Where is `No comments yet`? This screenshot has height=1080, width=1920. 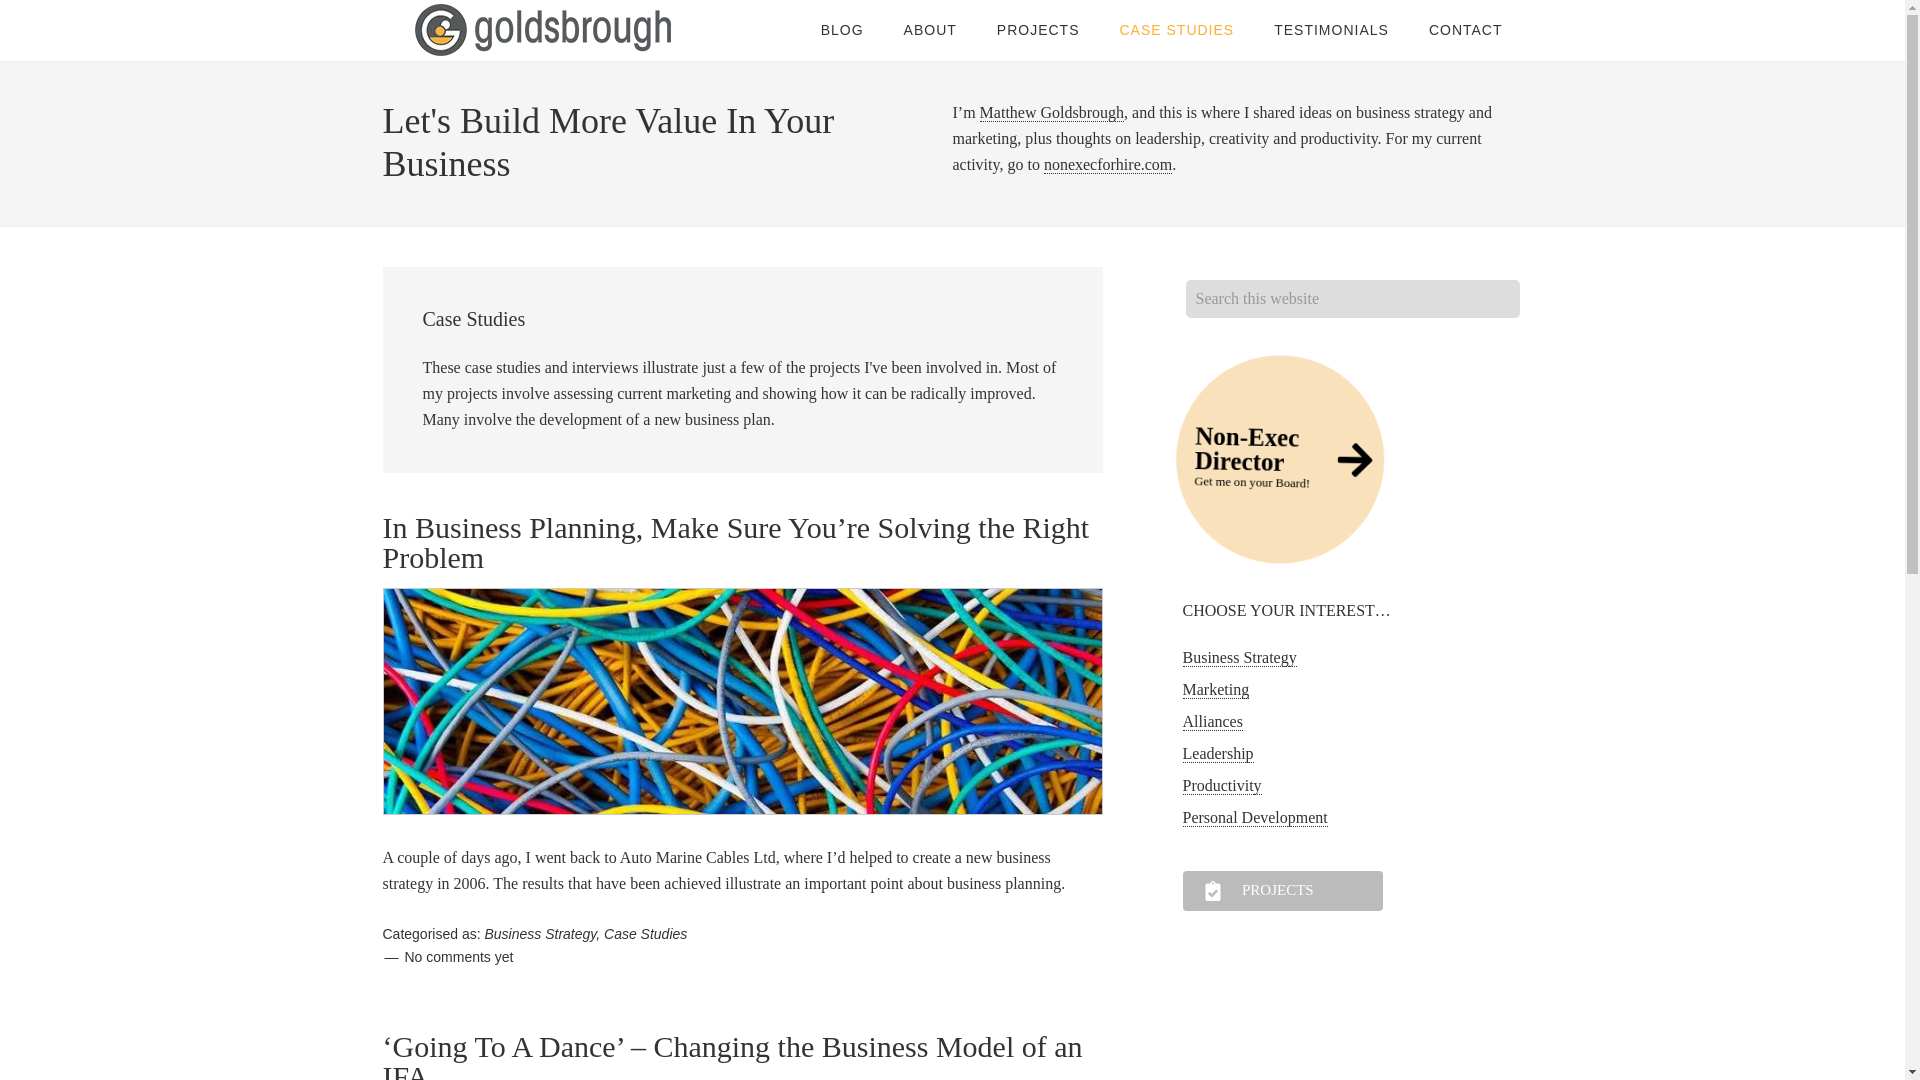
No comments yet is located at coordinates (1222, 785).